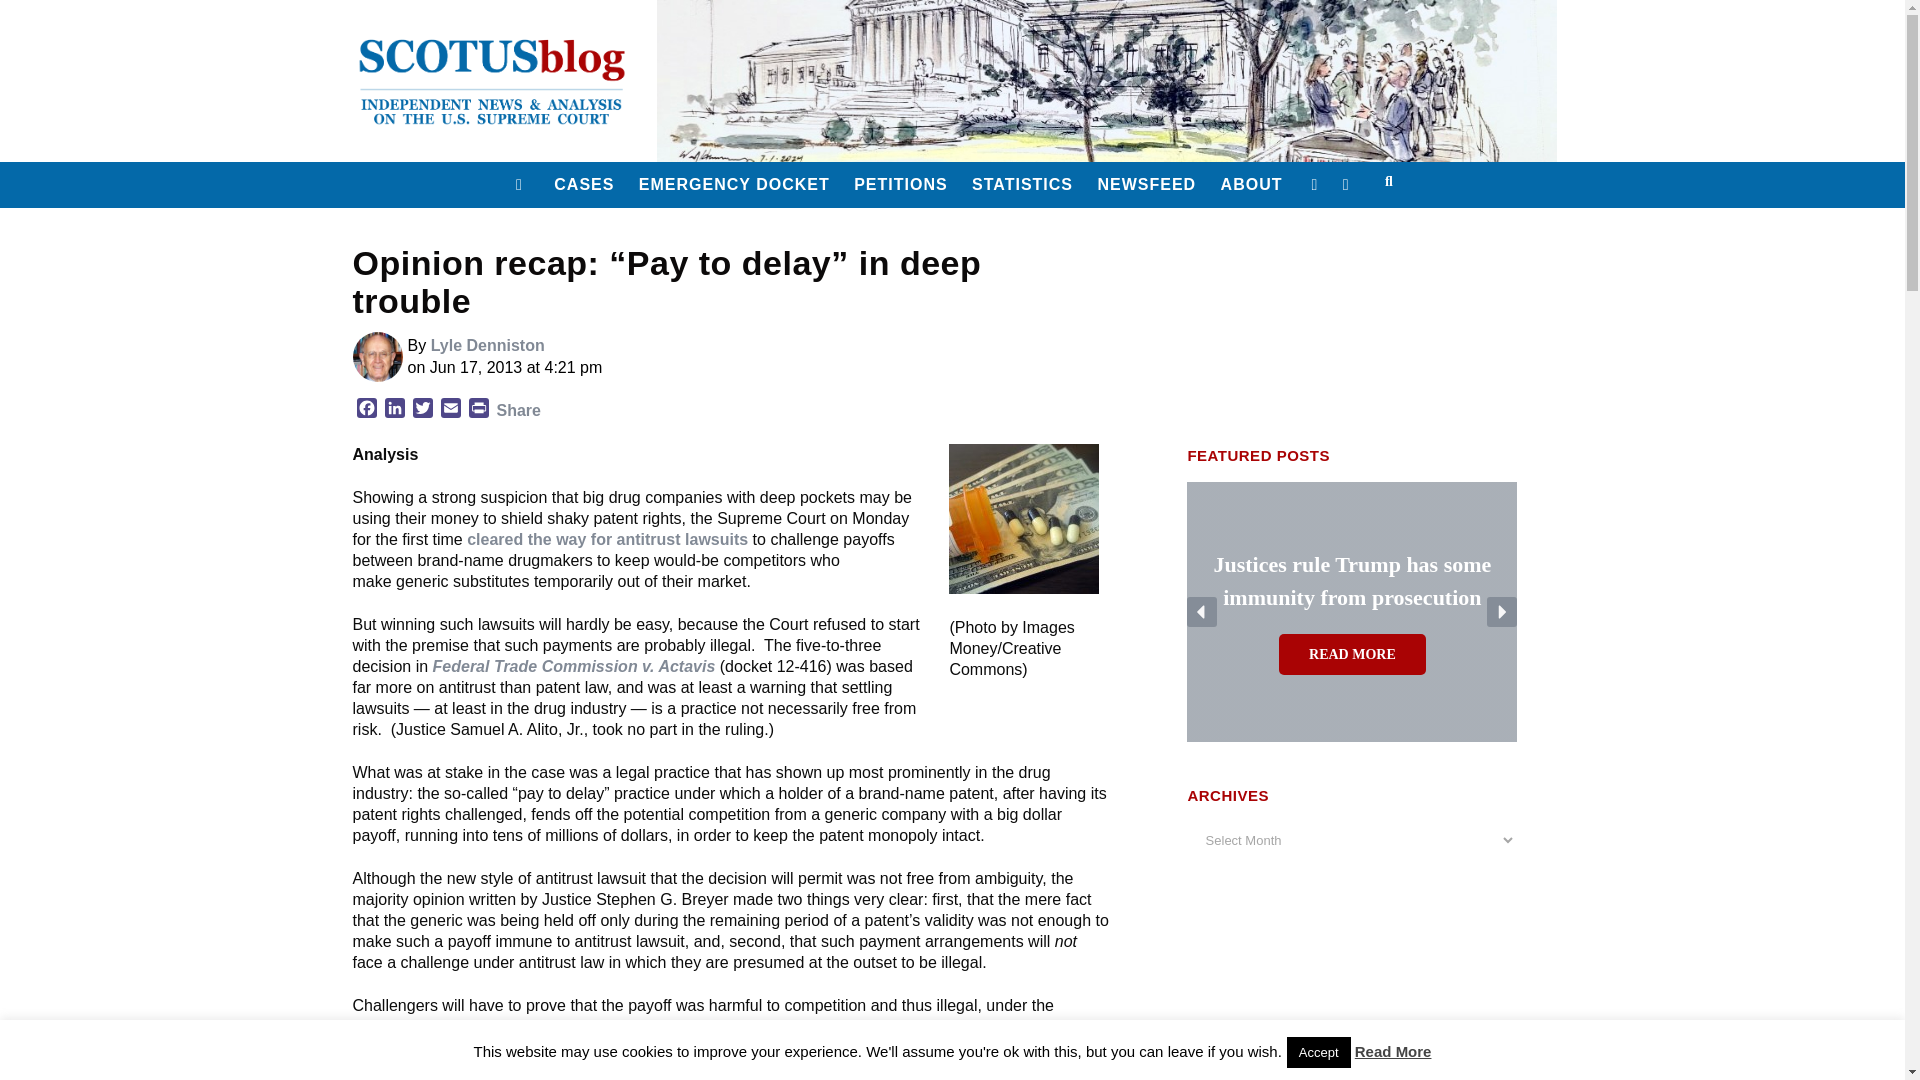 Image resolution: width=1920 pixels, height=1080 pixels. What do you see at coordinates (366, 410) in the screenshot?
I see `Facebook` at bounding box center [366, 410].